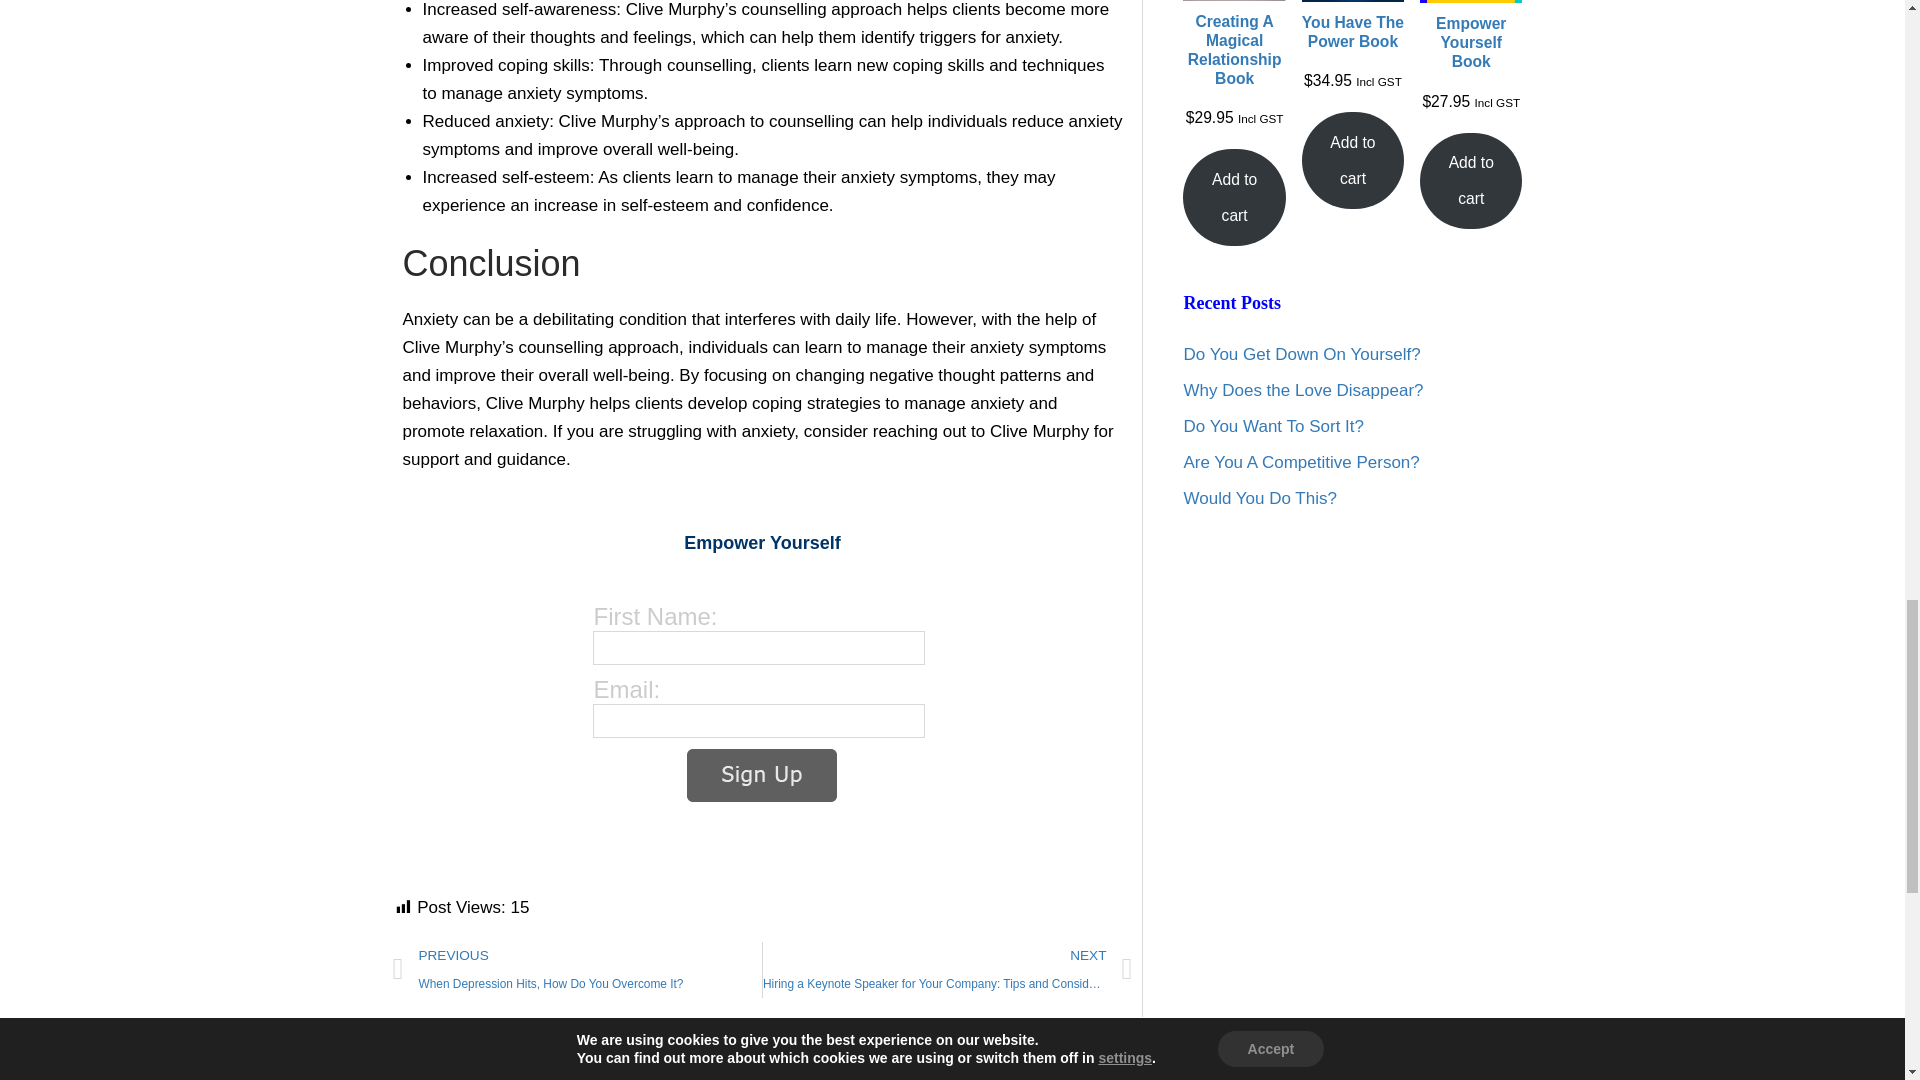 Image resolution: width=1920 pixels, height=1080 pixels. What do you see at coordinates (762, 1049) in the screenshot?
I see `Advertisement` at bounding box center [762, 1049].